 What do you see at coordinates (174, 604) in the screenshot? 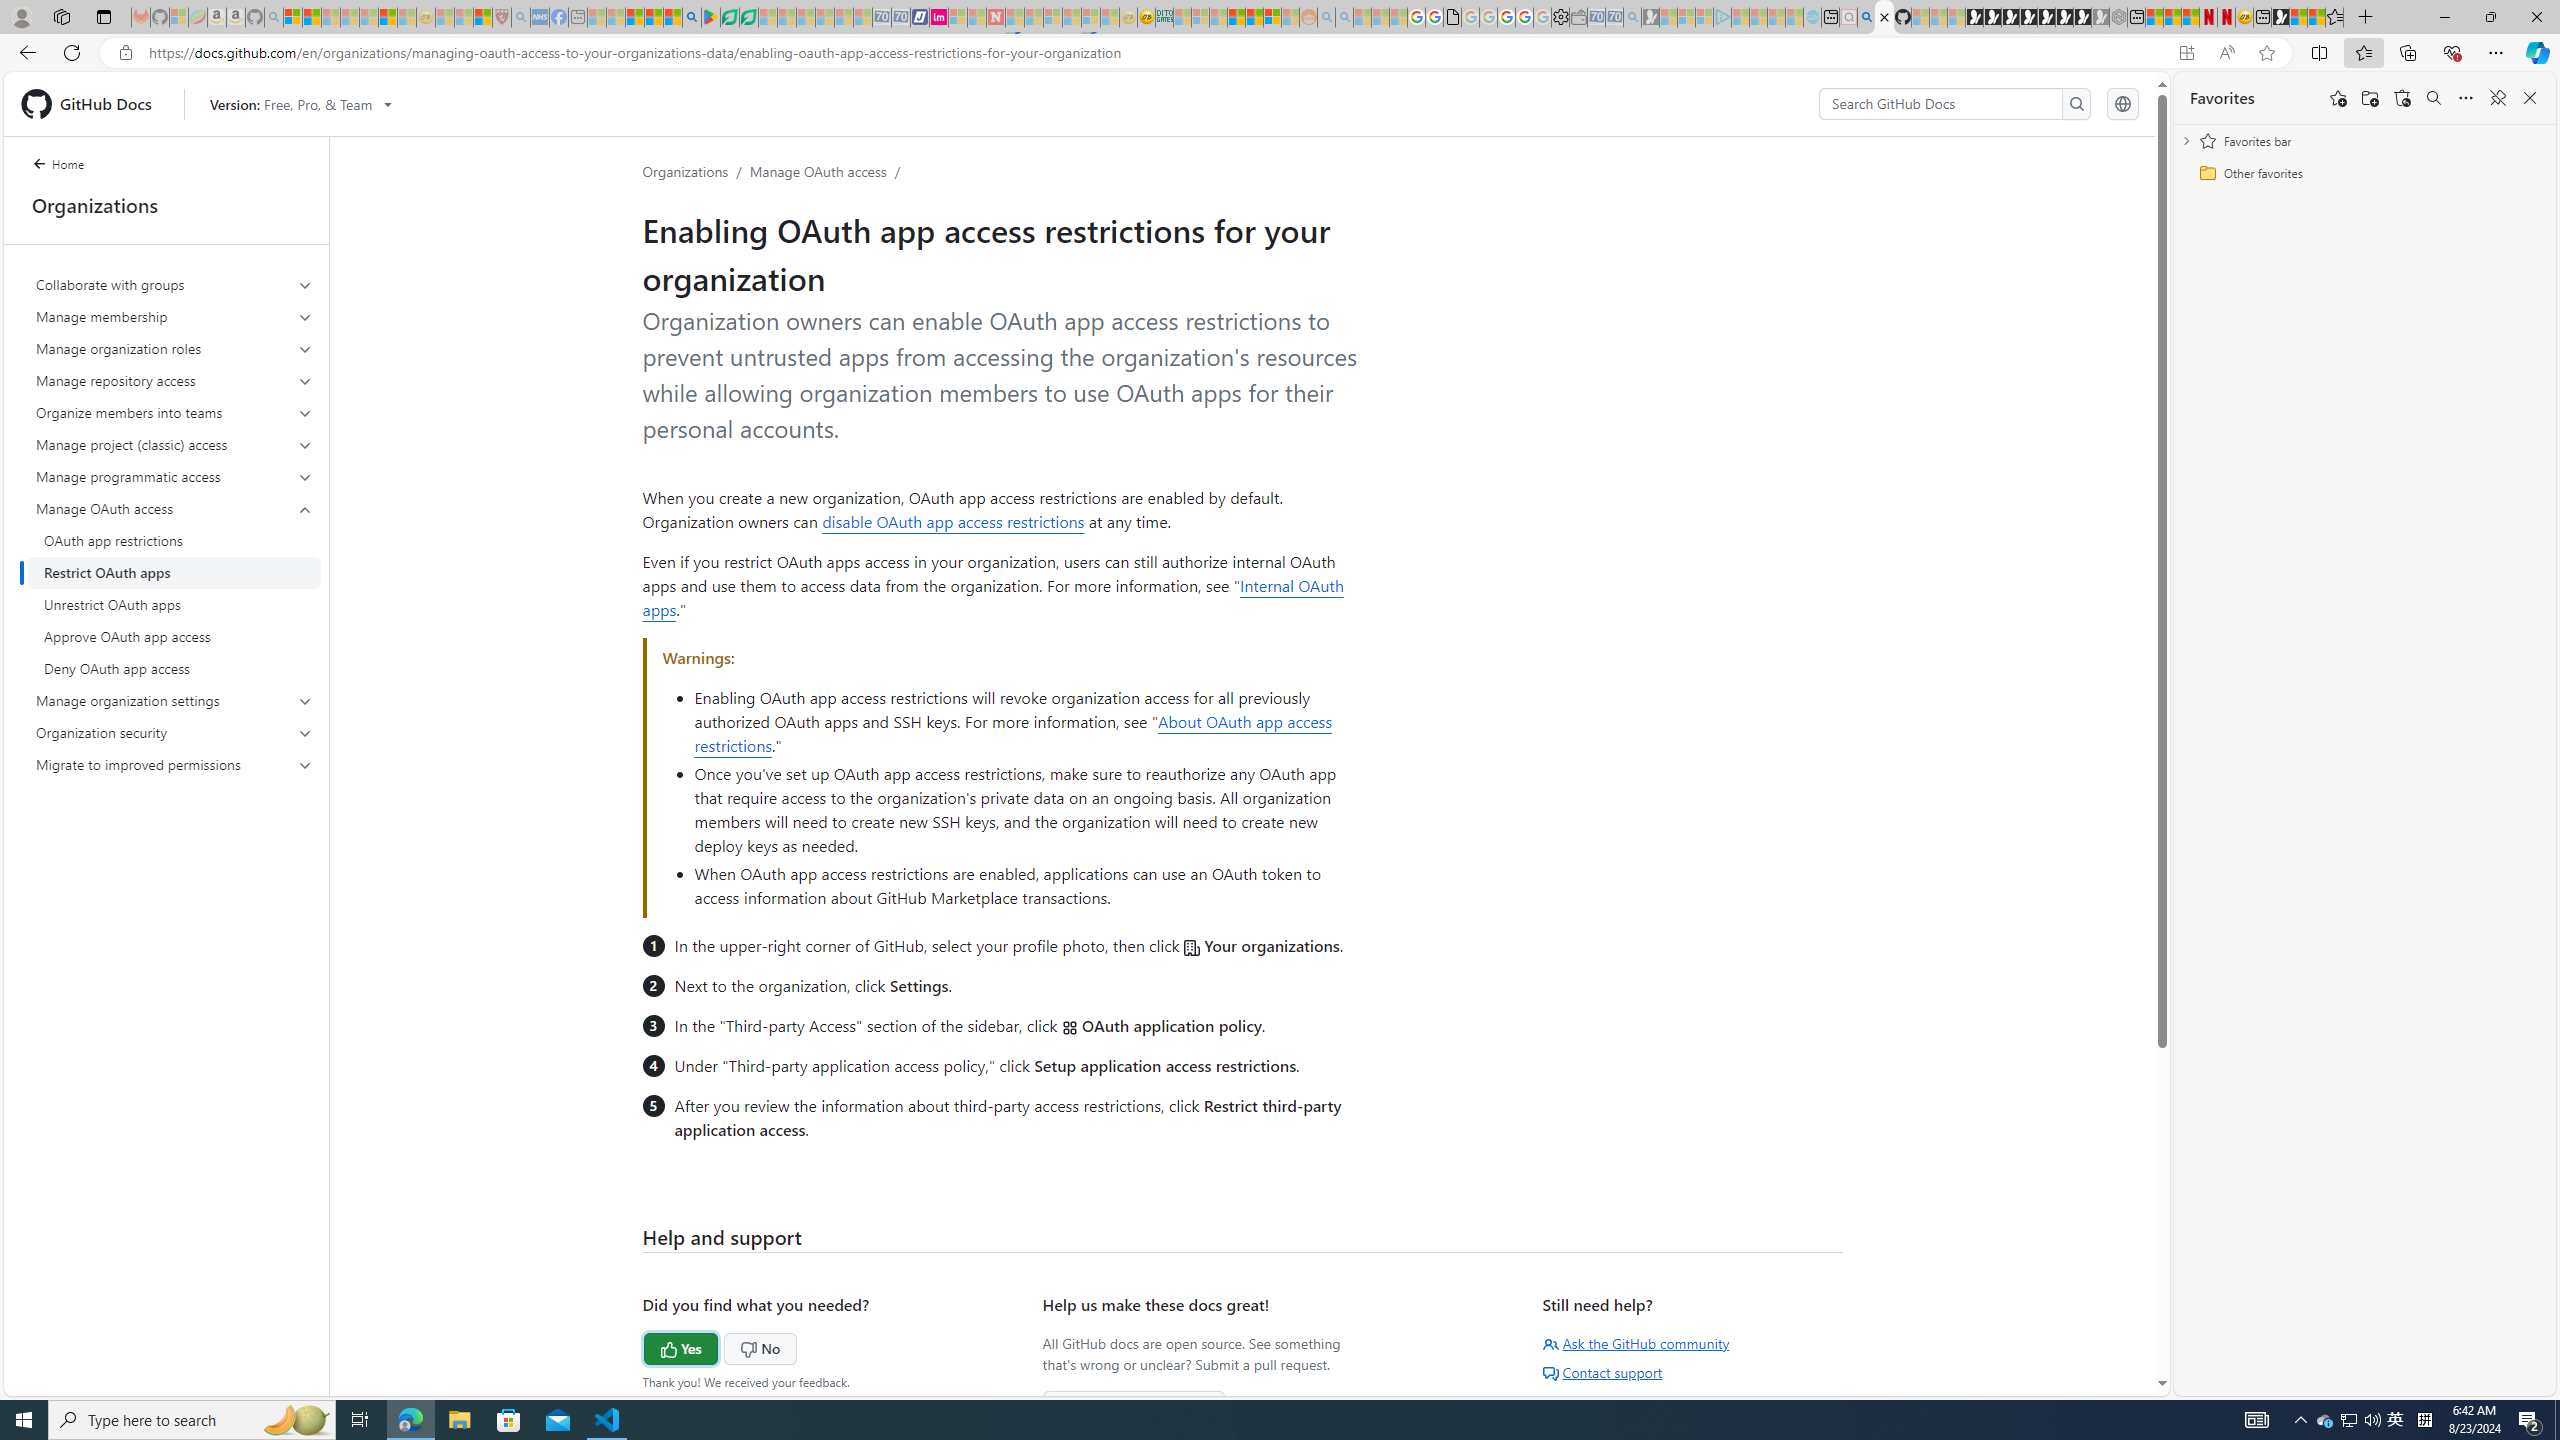
I see `Unrestrict OAuth apps` at bounding box center [174, 604].